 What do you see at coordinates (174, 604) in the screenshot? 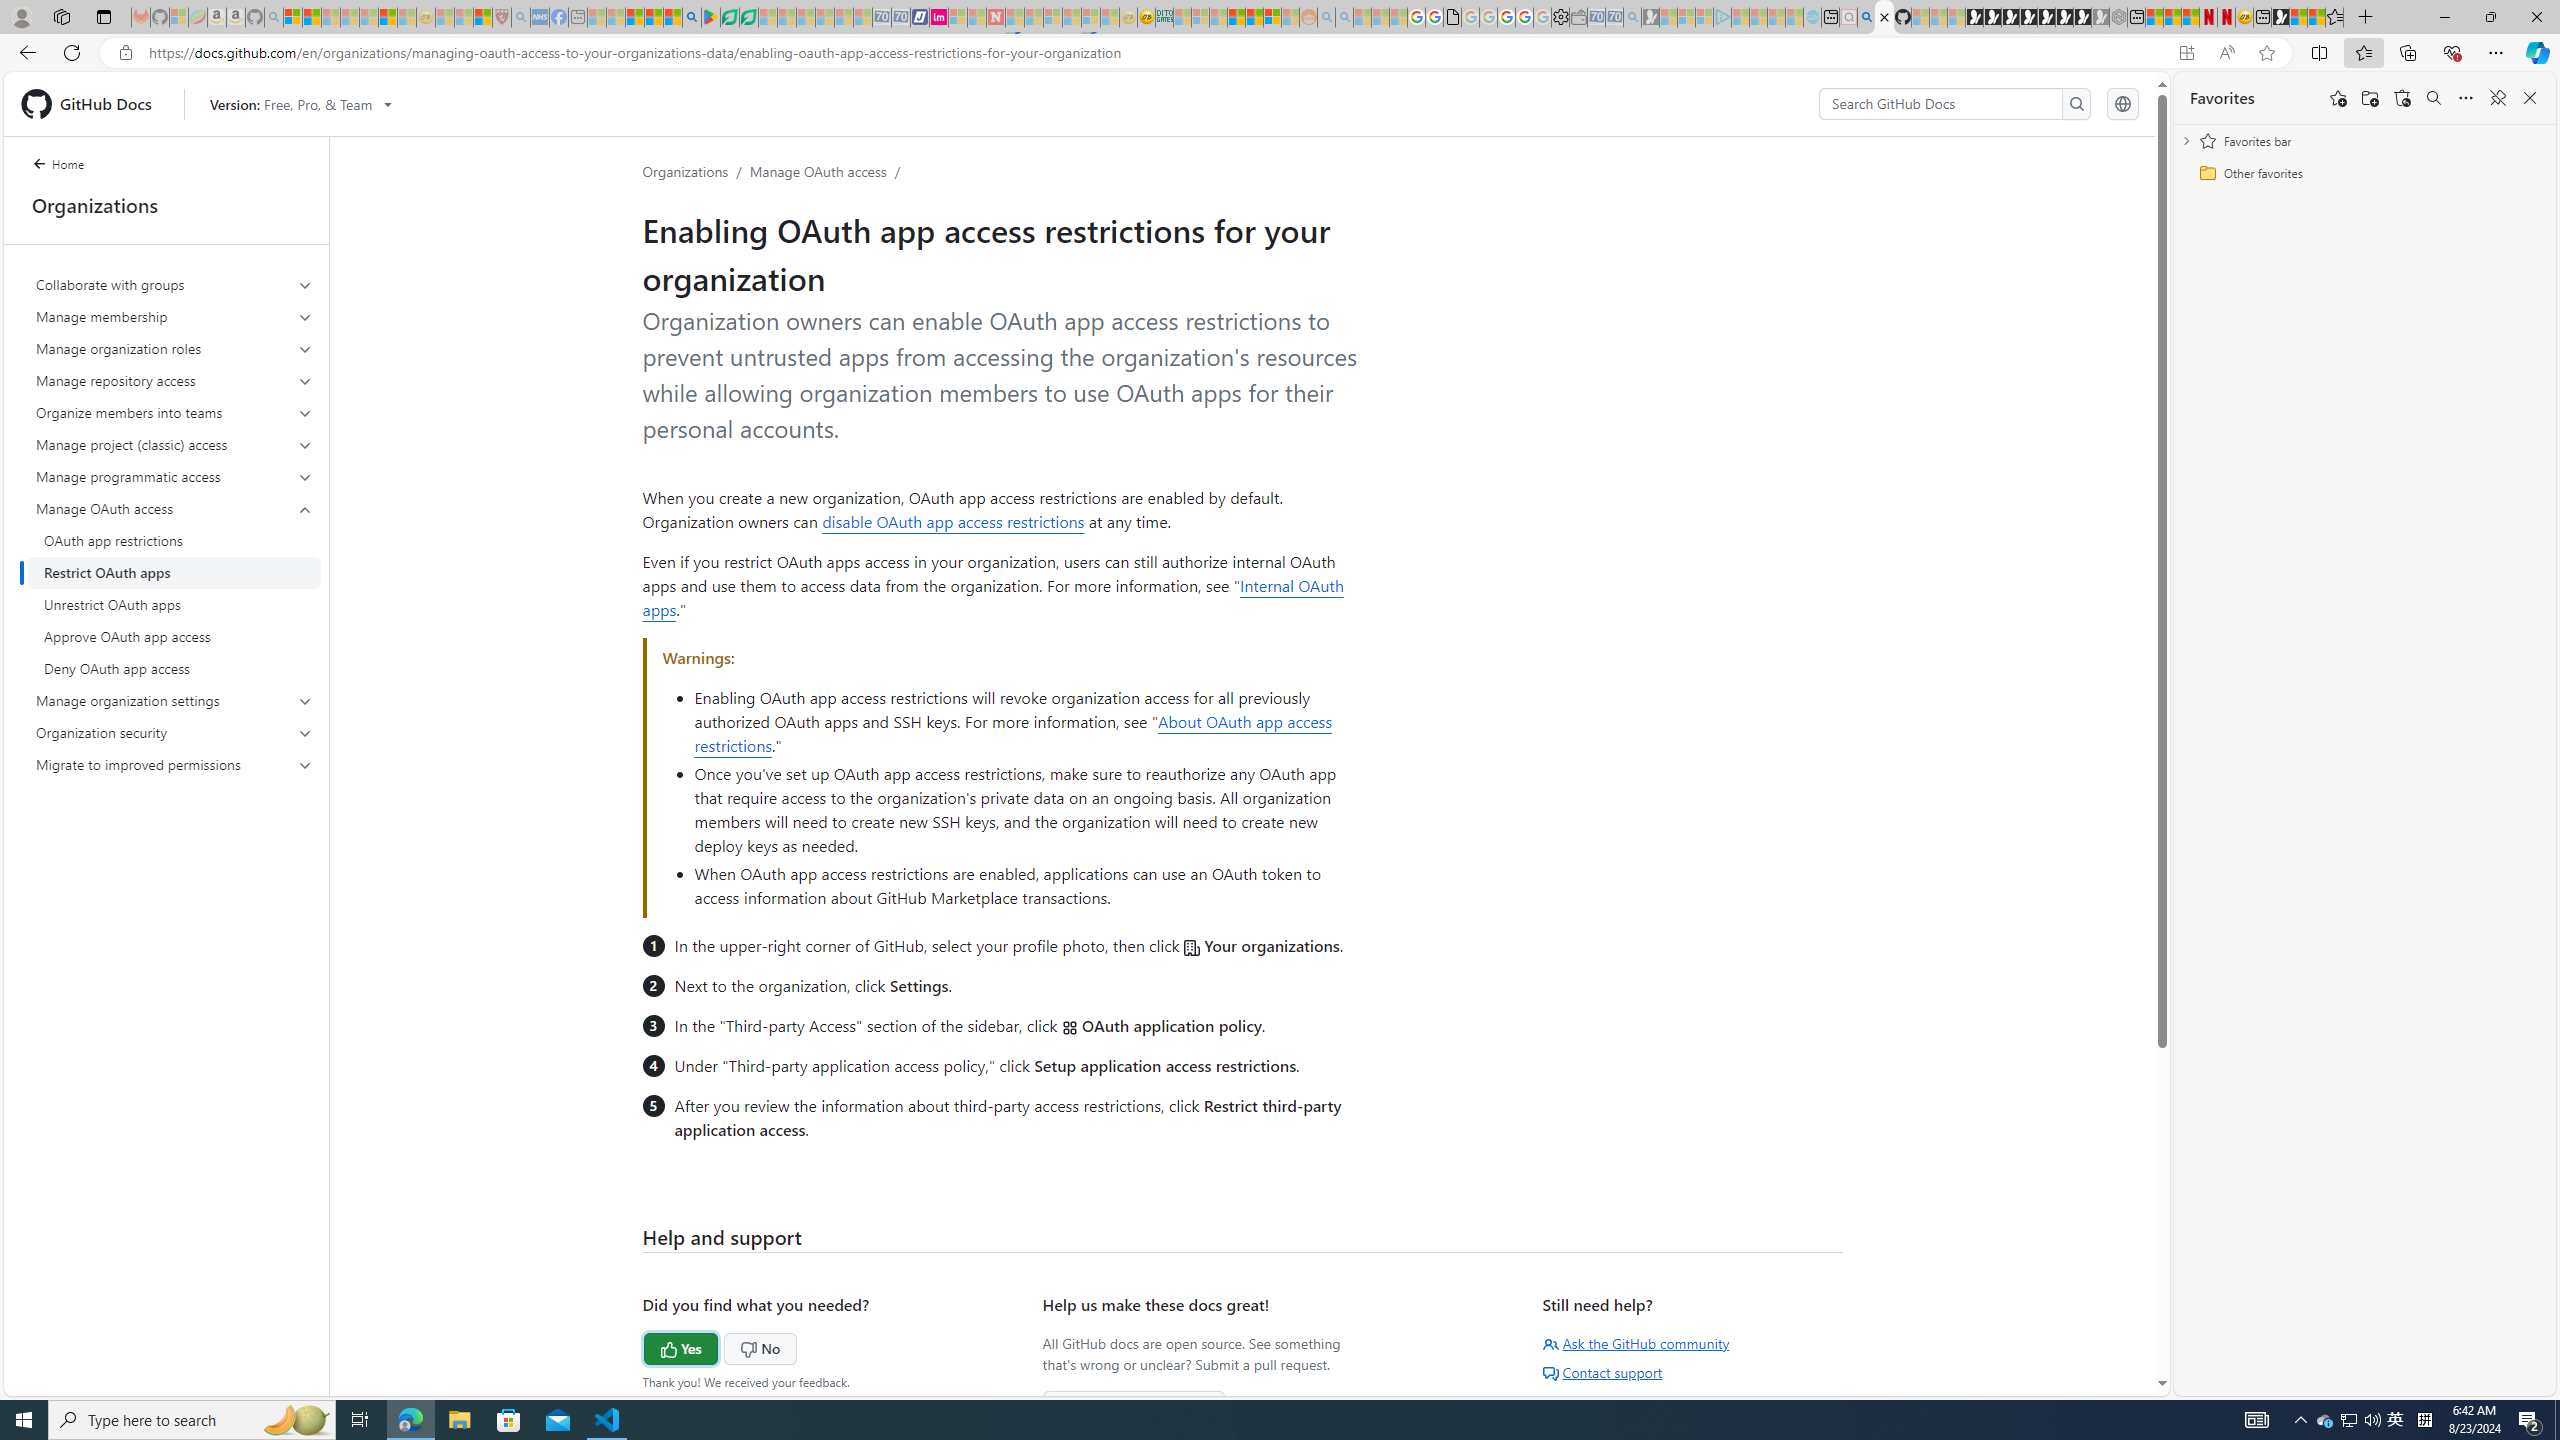
I see `Unrestrict OAuth apps` at bounding box center [174, 604].